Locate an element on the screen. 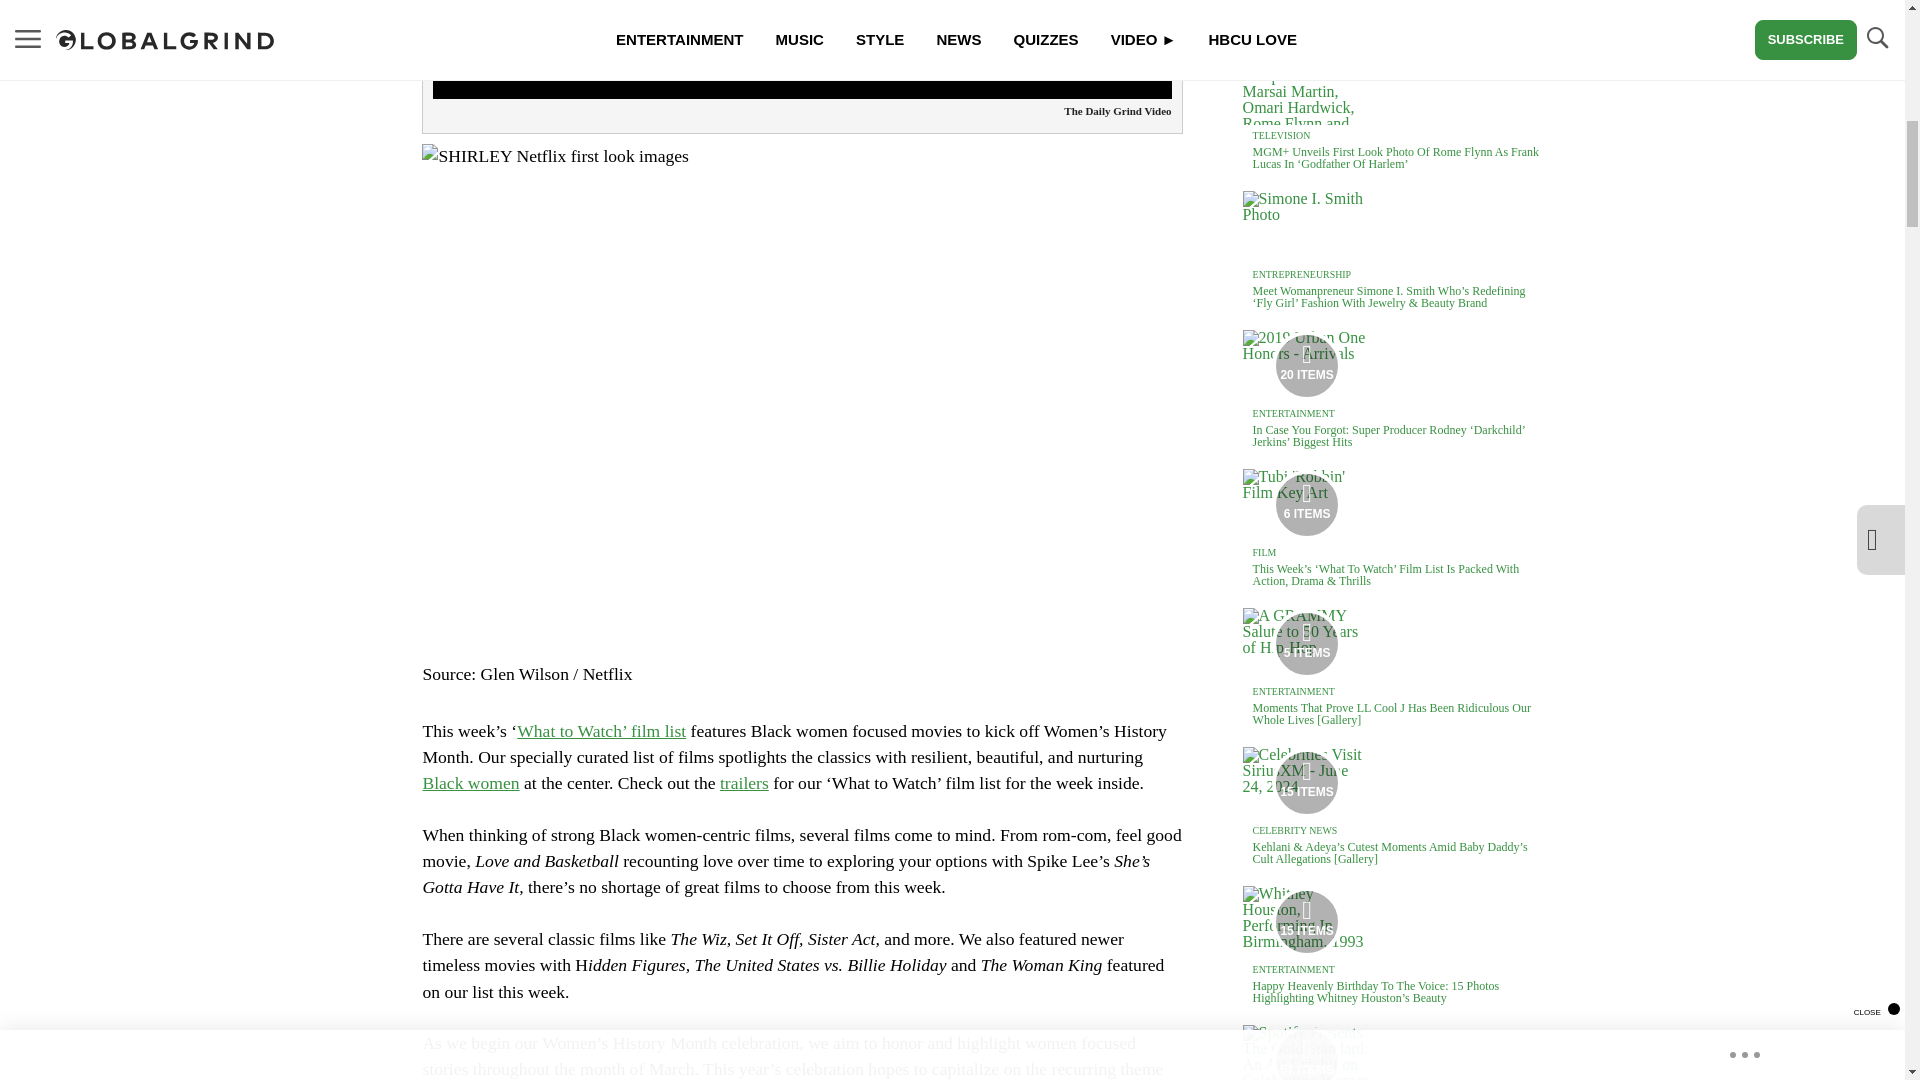 Image resolution: width=1920 pixels, height=1080 pixels. TELEVISION is located at coordinates (1282, 135).